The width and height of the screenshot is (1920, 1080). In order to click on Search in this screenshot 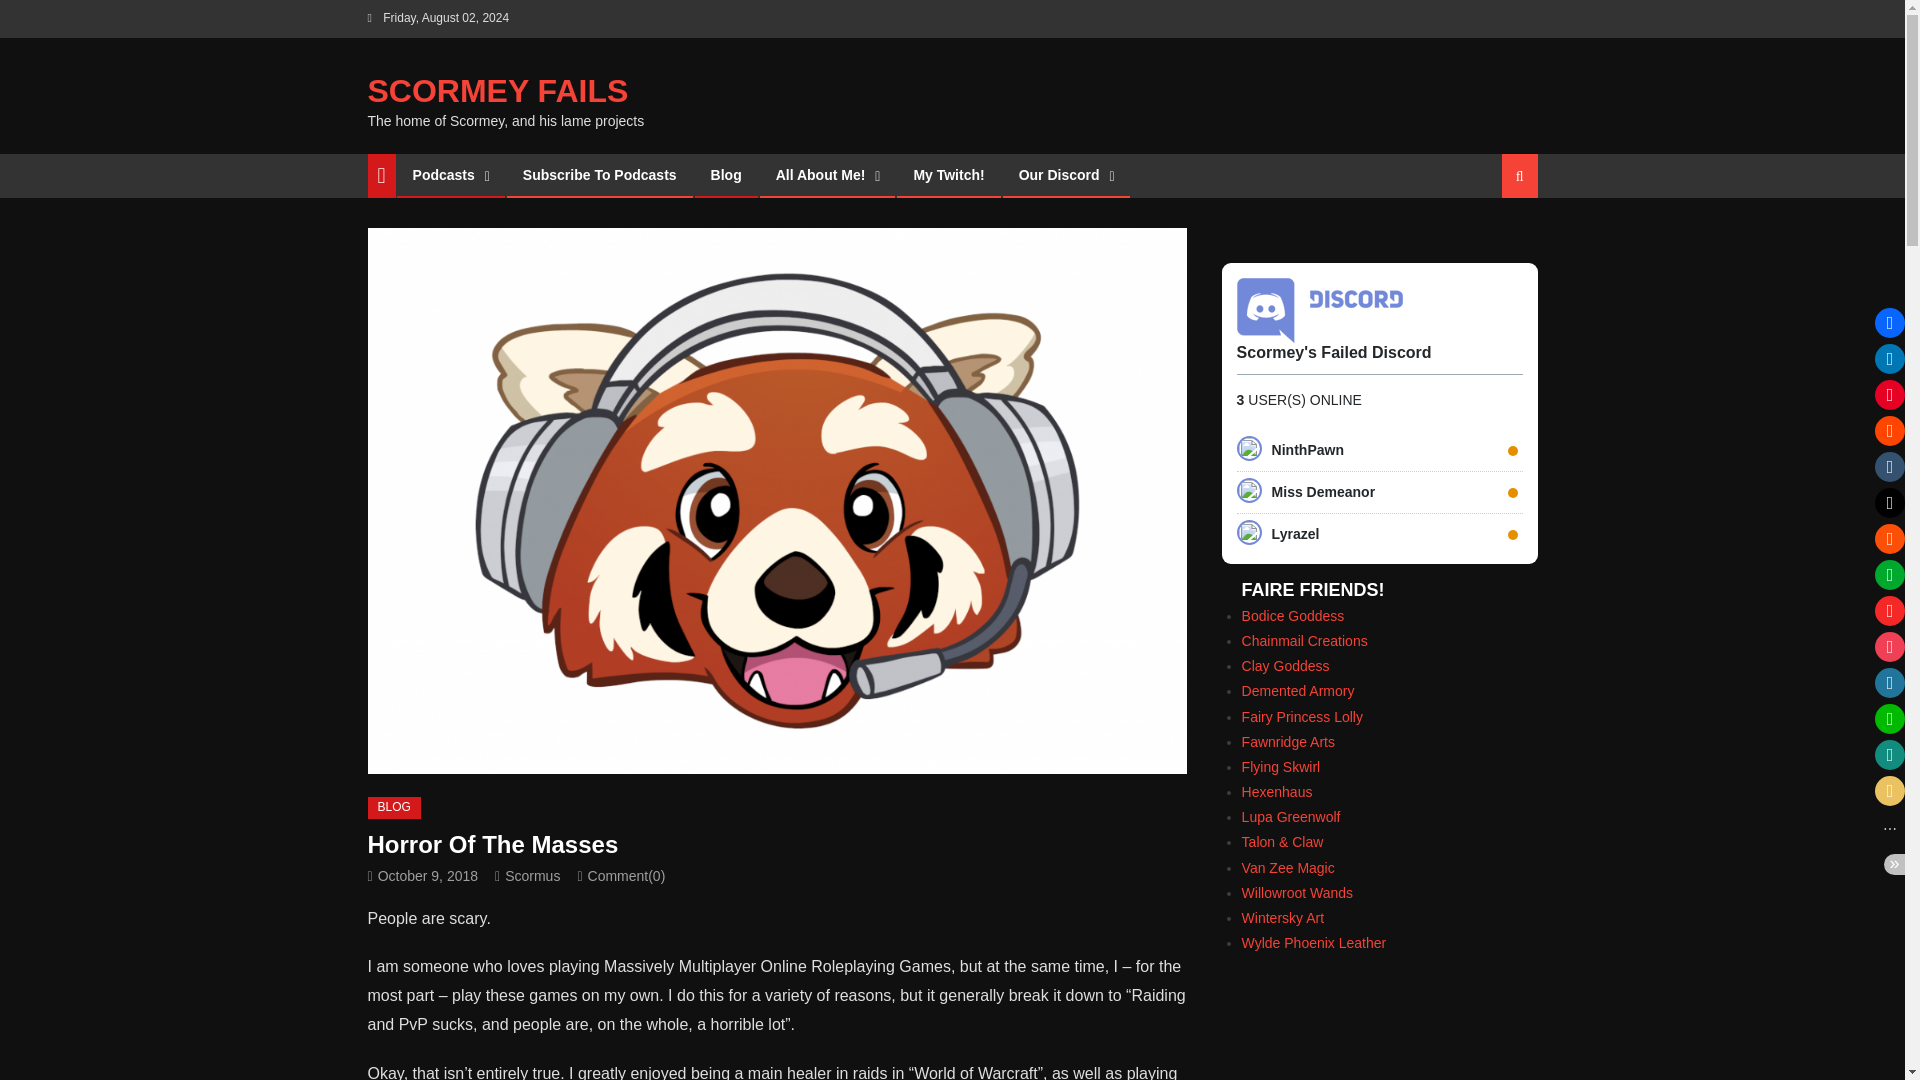, I will do `click(1495, 245)`.